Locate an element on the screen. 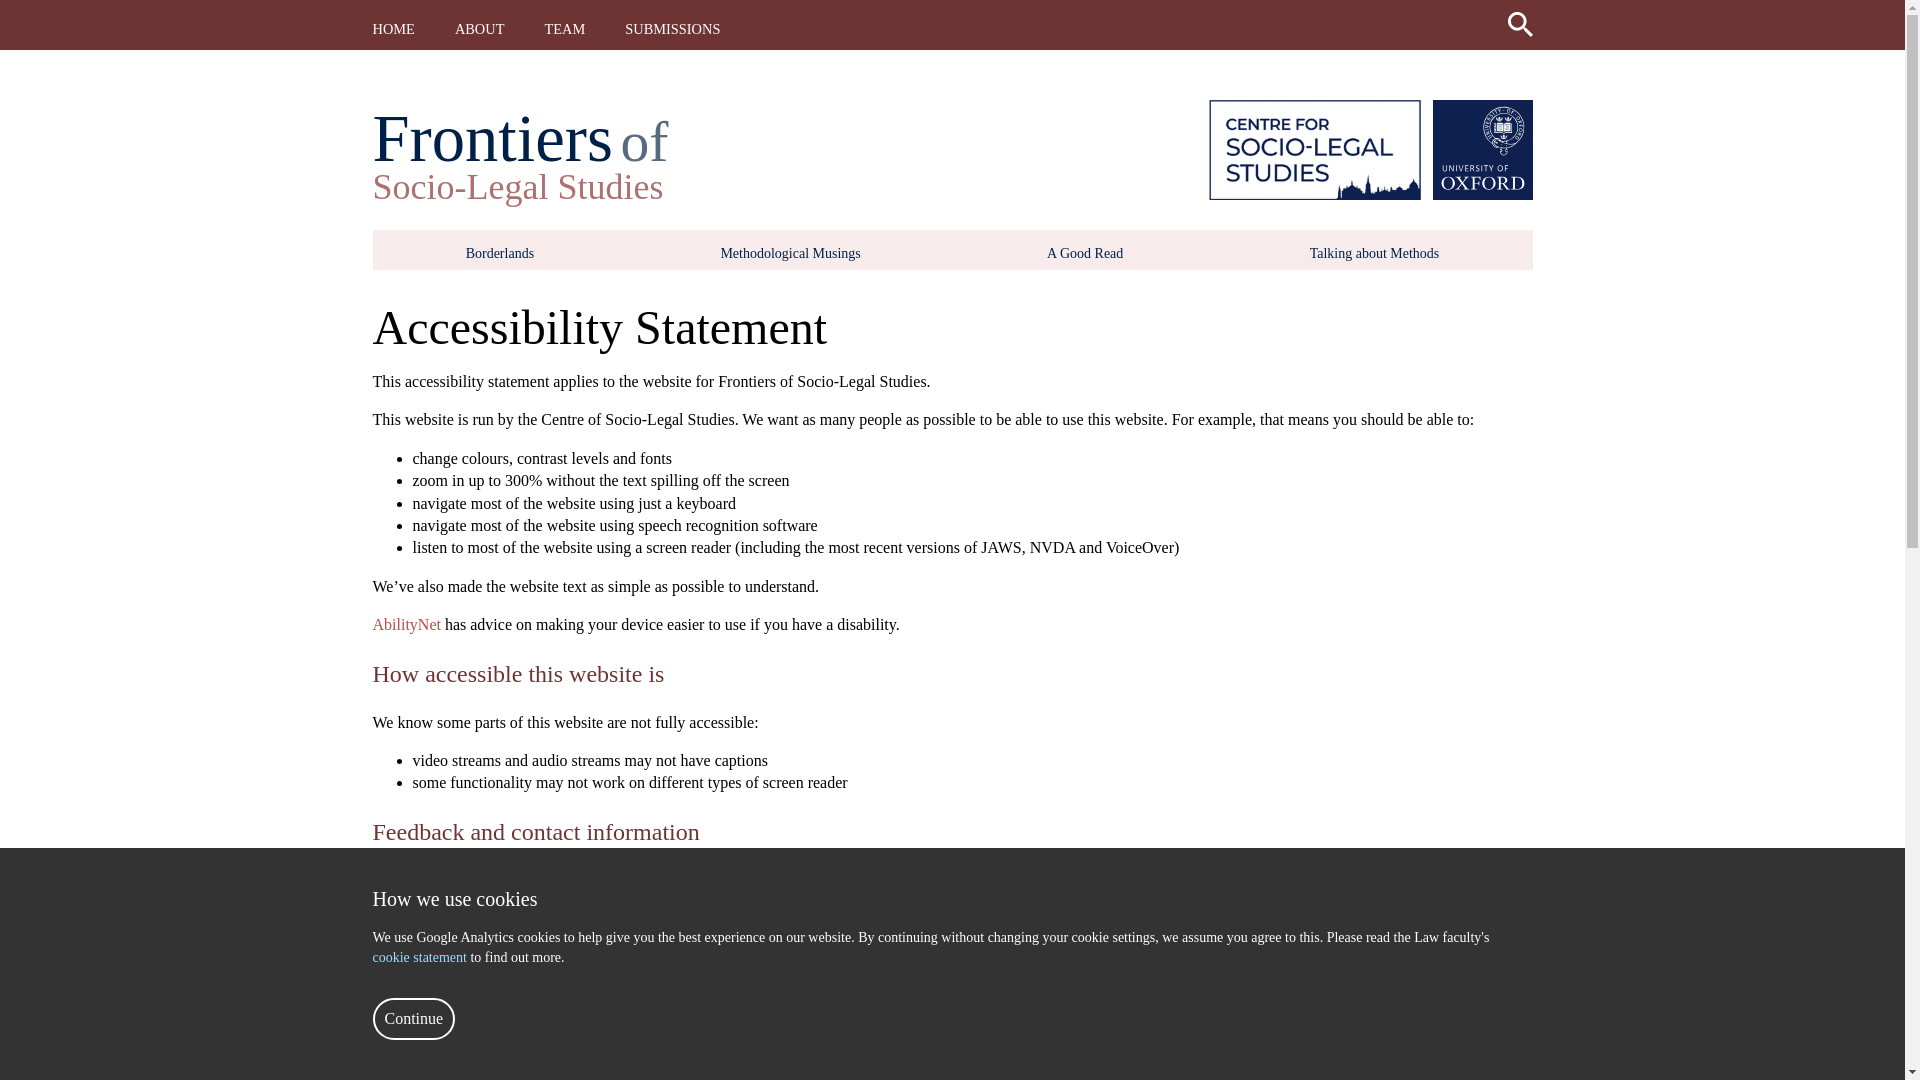 This screenshot has height=1080, width=1920. Borderlands is located at coordinates (500, 254).